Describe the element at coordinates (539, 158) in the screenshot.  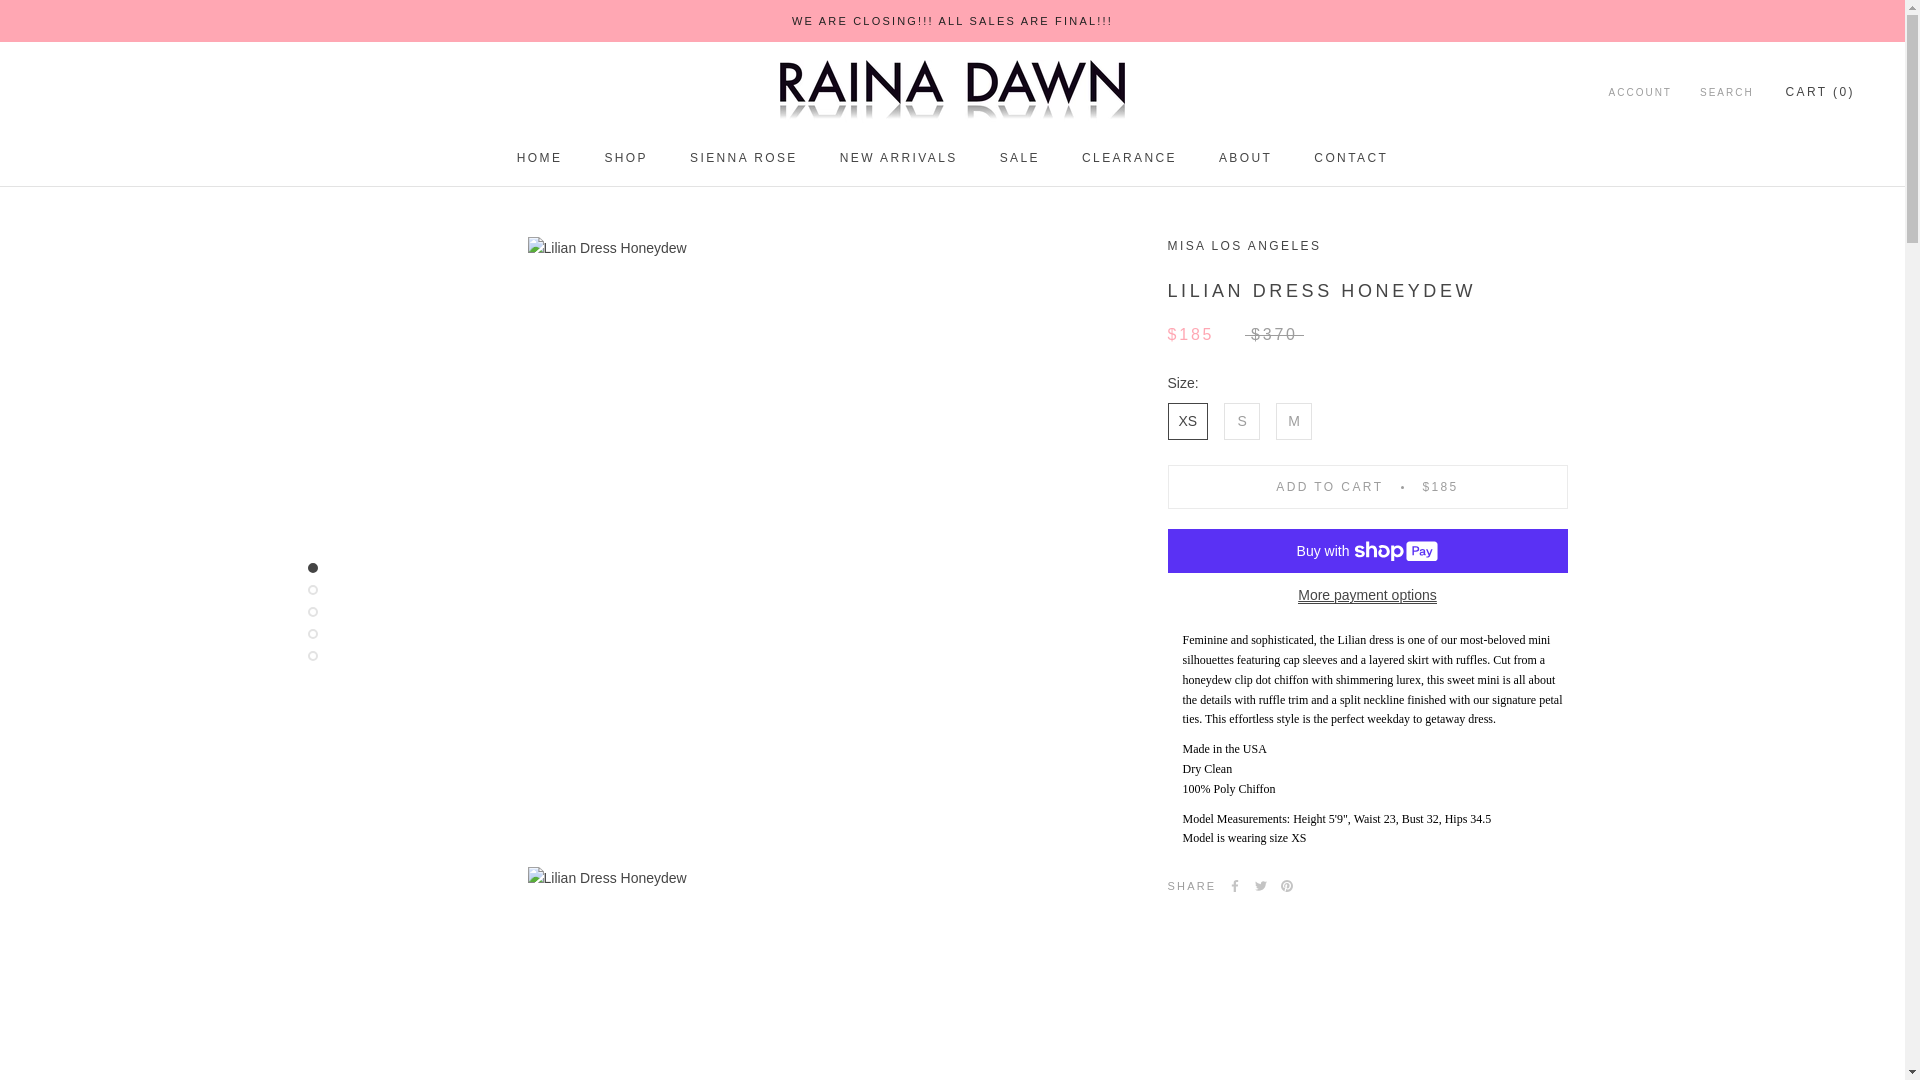
I see `SHOP` at that location.